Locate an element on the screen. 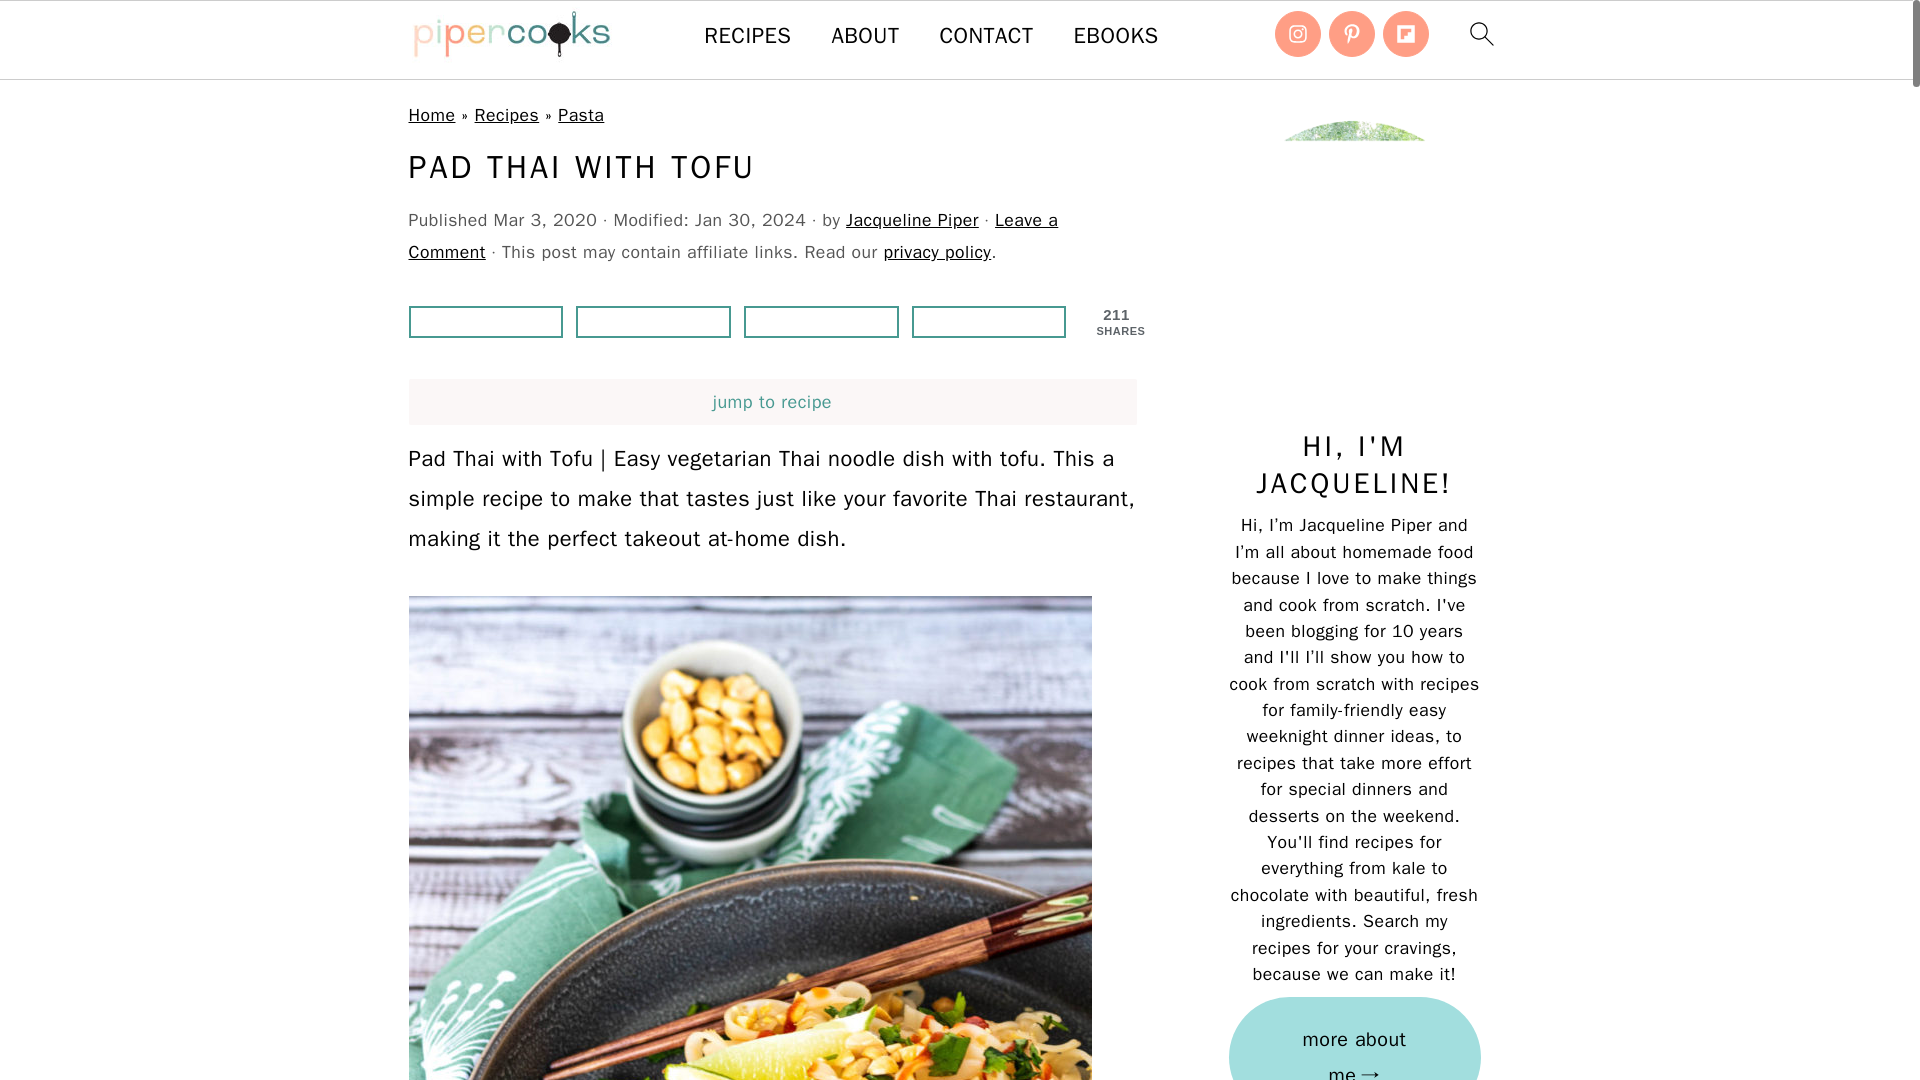  Recipes is located at coordinates (506, 114).